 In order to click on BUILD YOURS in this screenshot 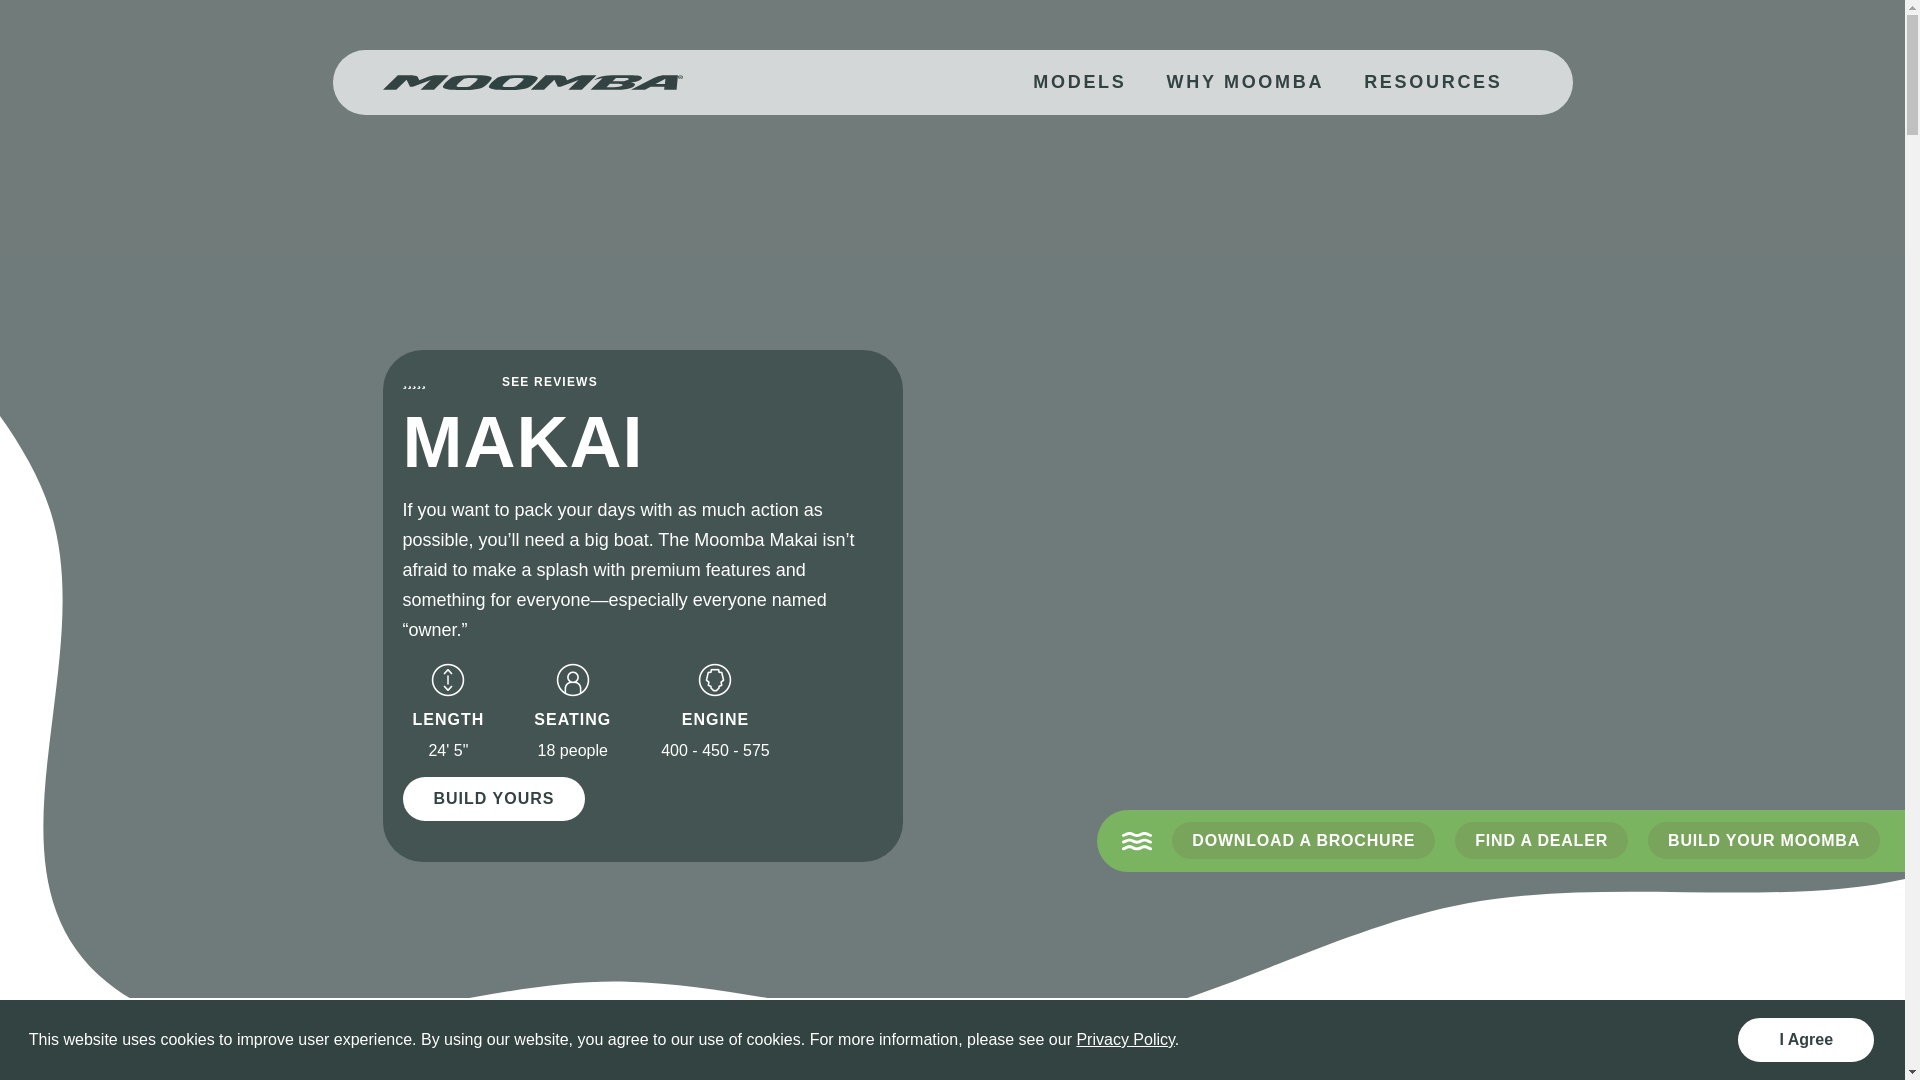, I will do `click(494, 799)`.